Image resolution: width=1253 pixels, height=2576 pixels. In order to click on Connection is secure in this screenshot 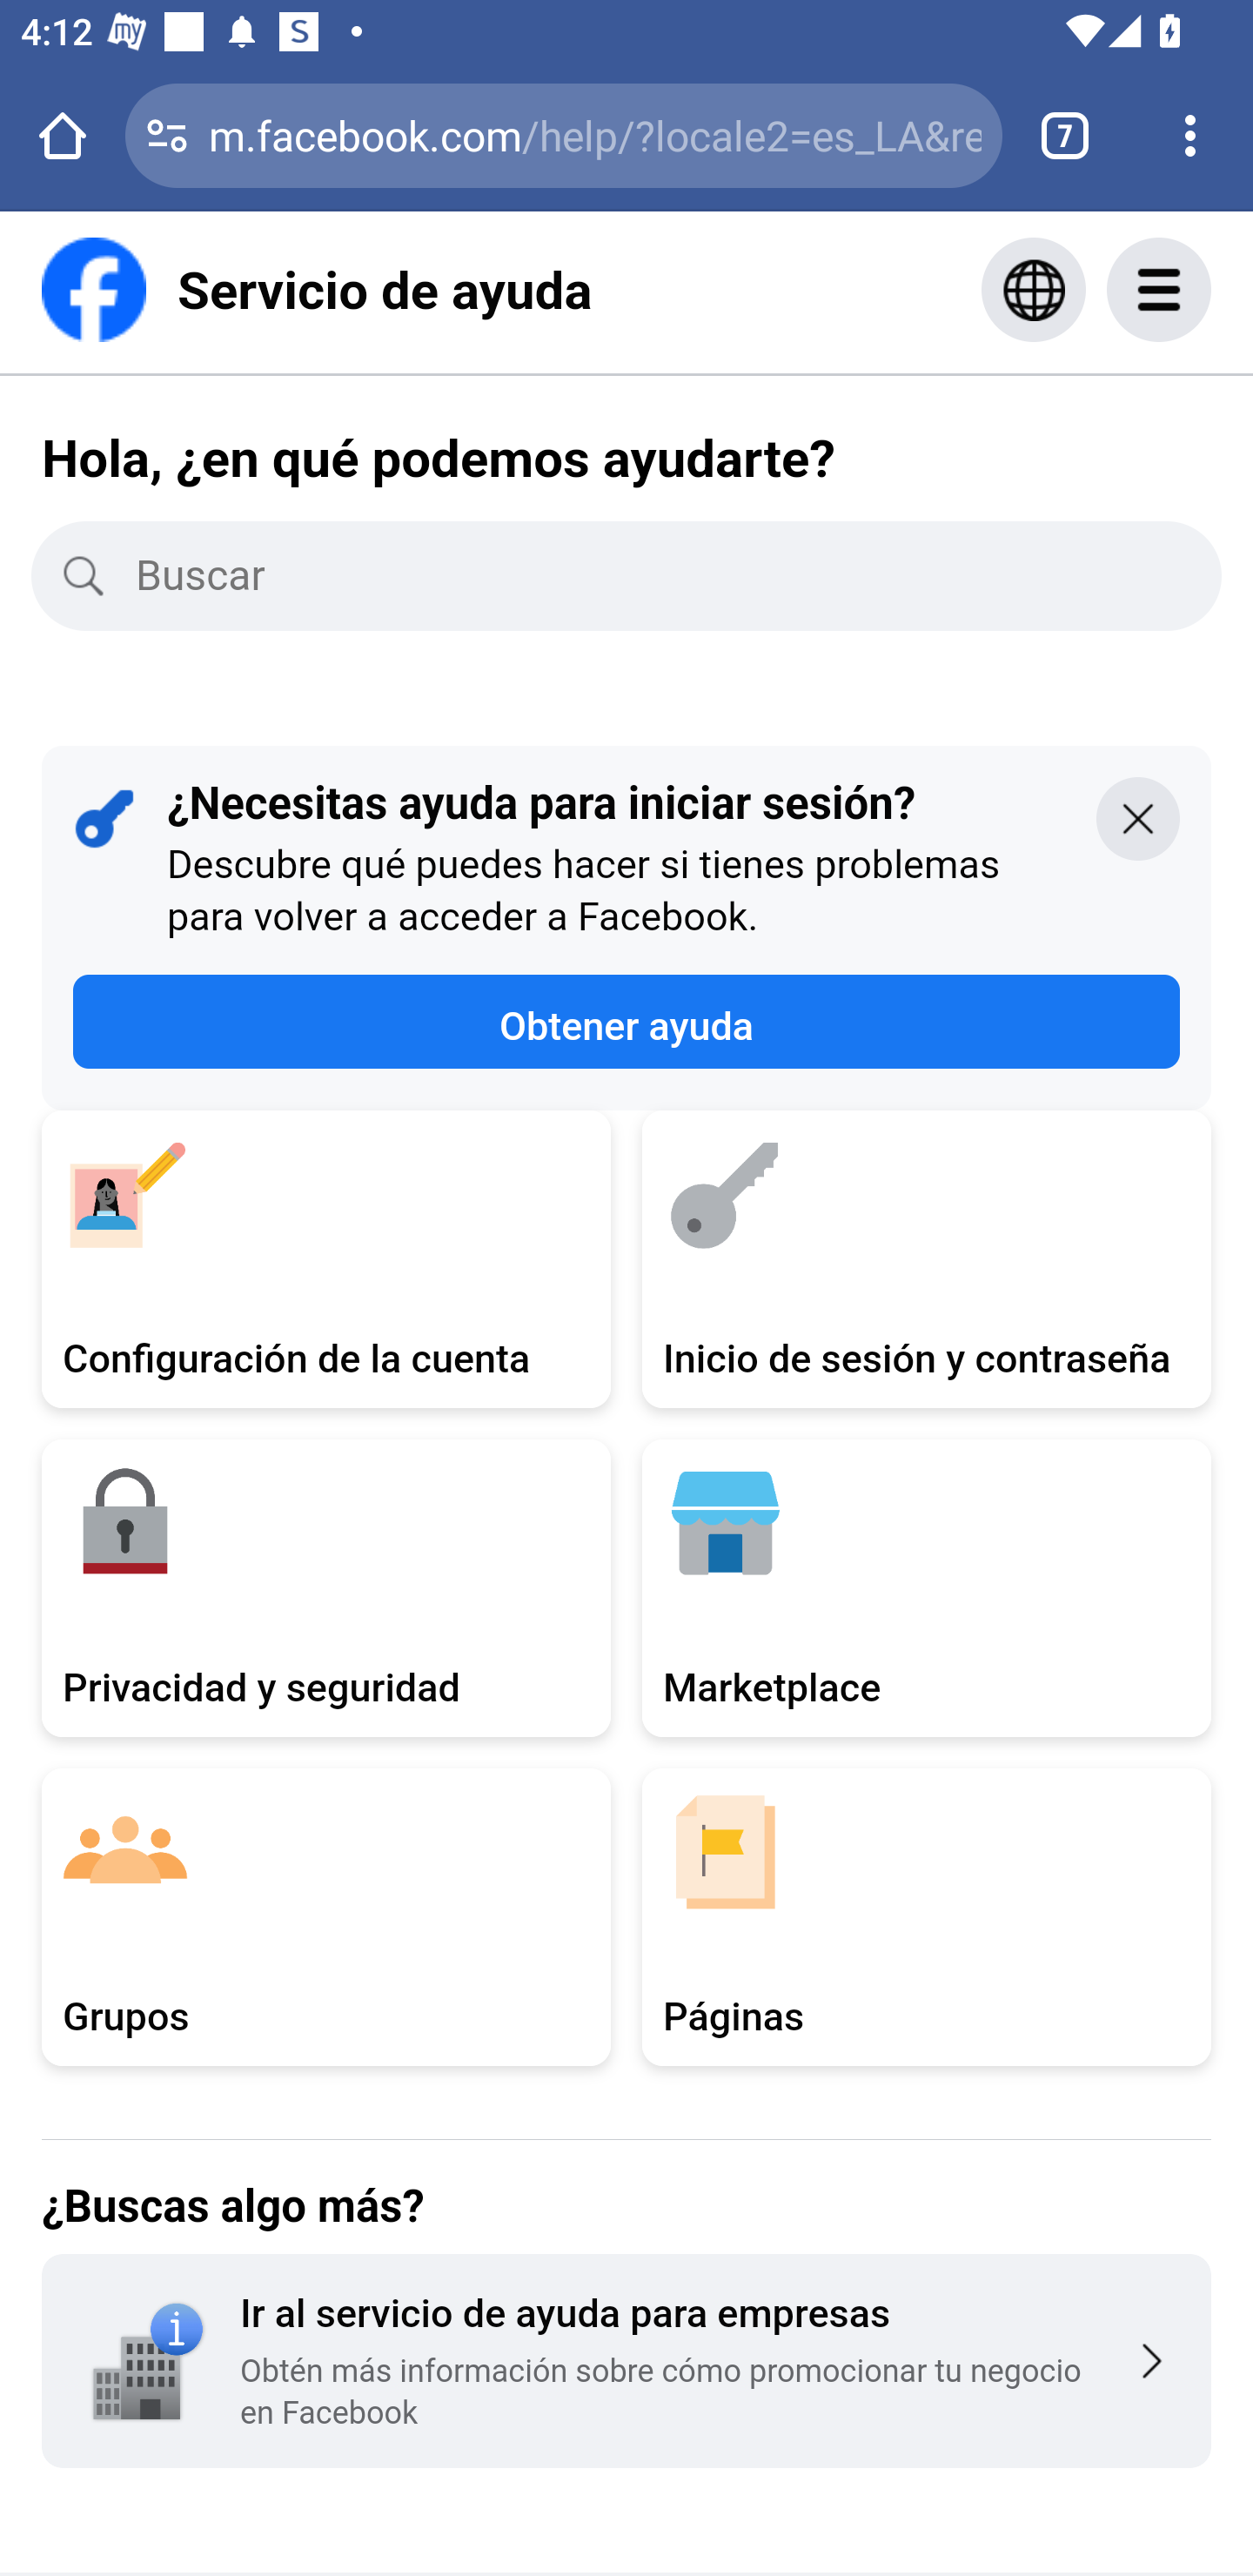, I will do `click(167, 135)`.